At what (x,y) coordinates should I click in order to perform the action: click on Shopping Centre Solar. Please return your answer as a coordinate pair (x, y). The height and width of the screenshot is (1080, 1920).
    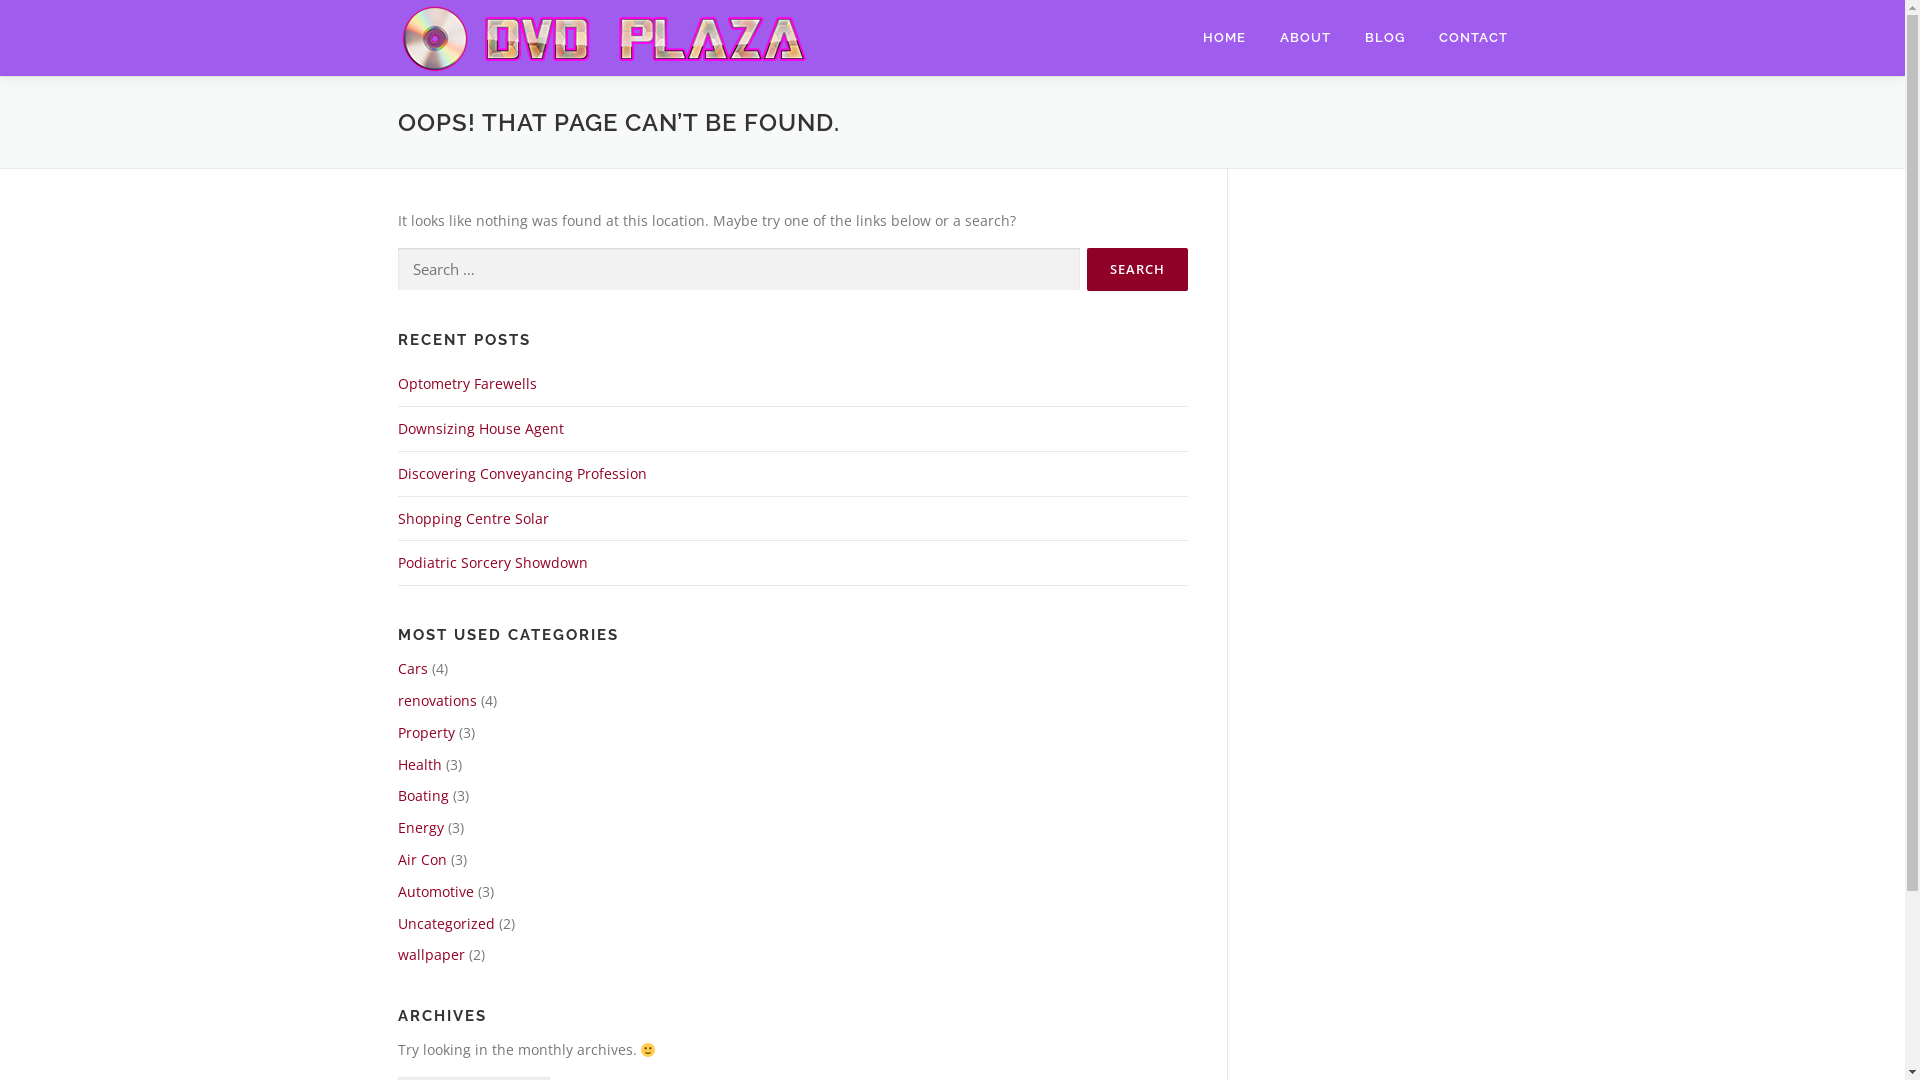
    Looking at the image, I should click on (474, 518).